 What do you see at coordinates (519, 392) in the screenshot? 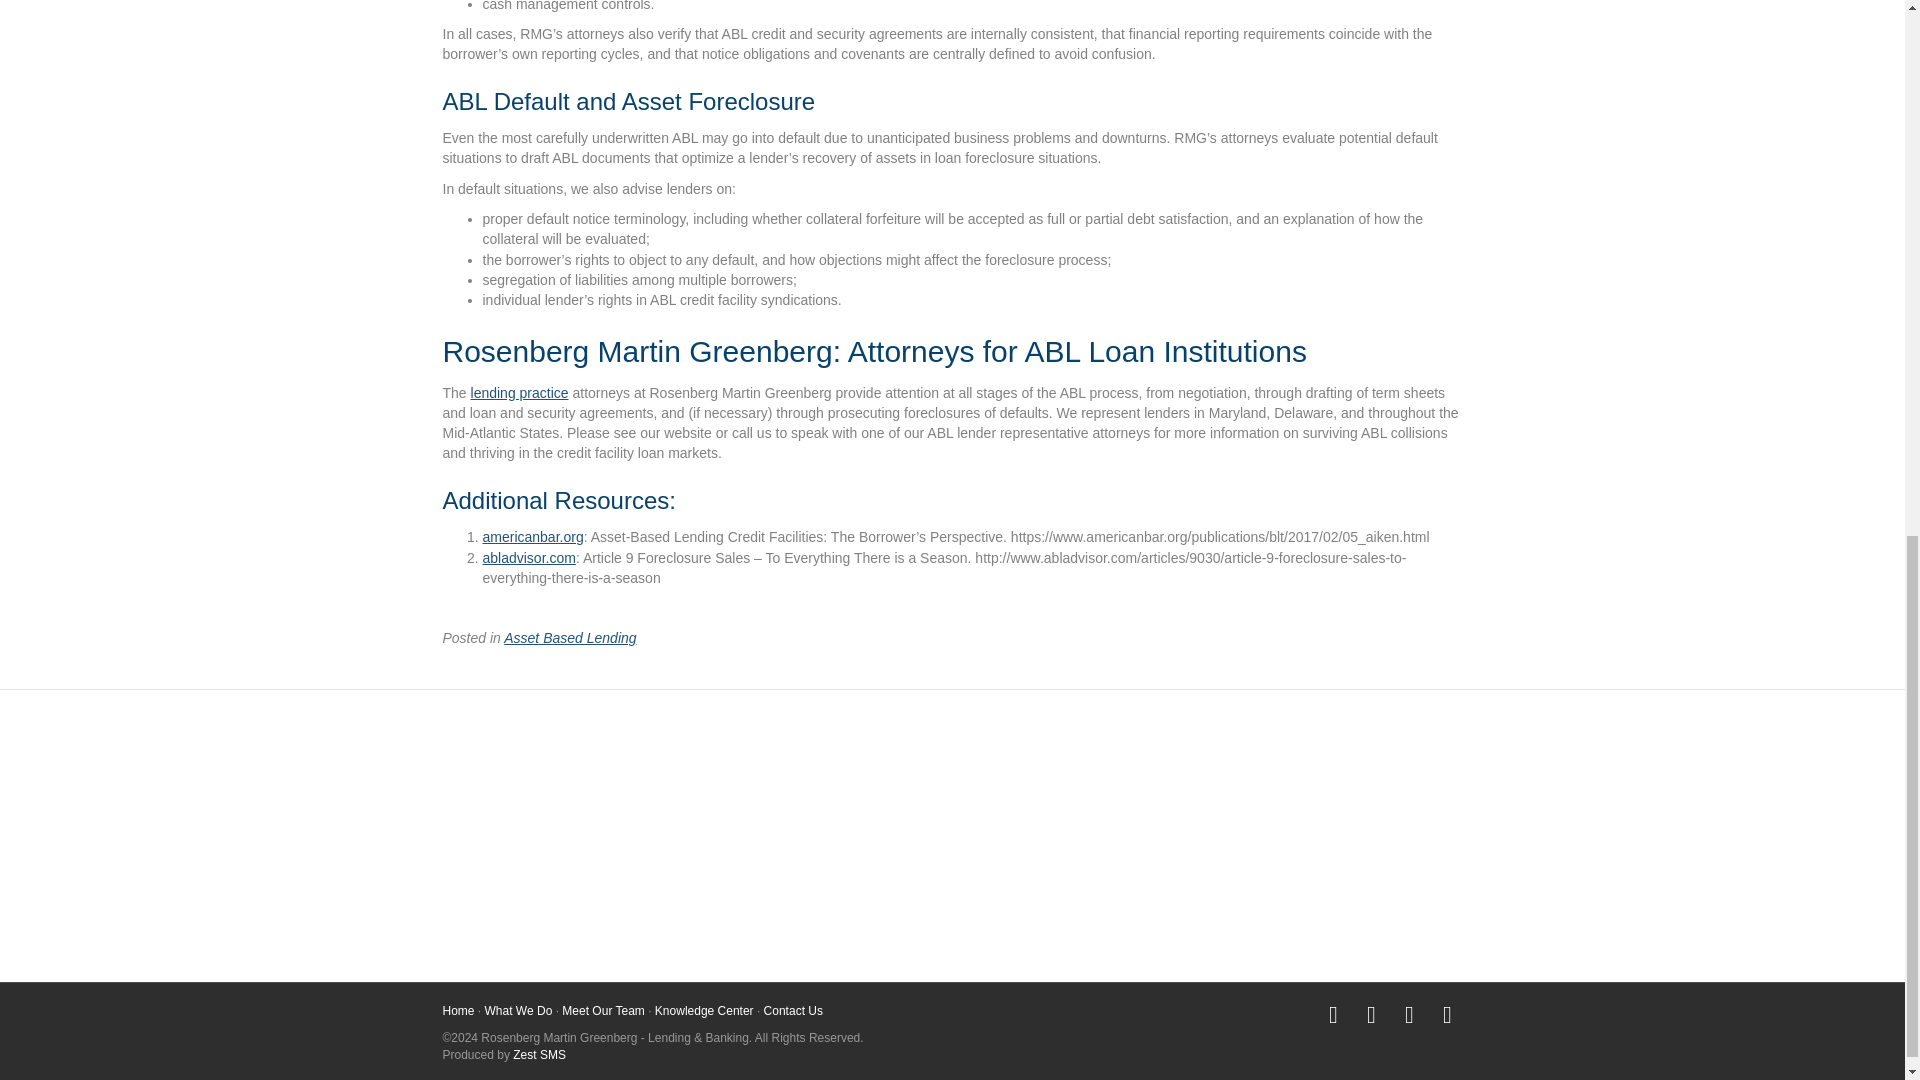
I see `lending practice` at bounding box center [519, 392].